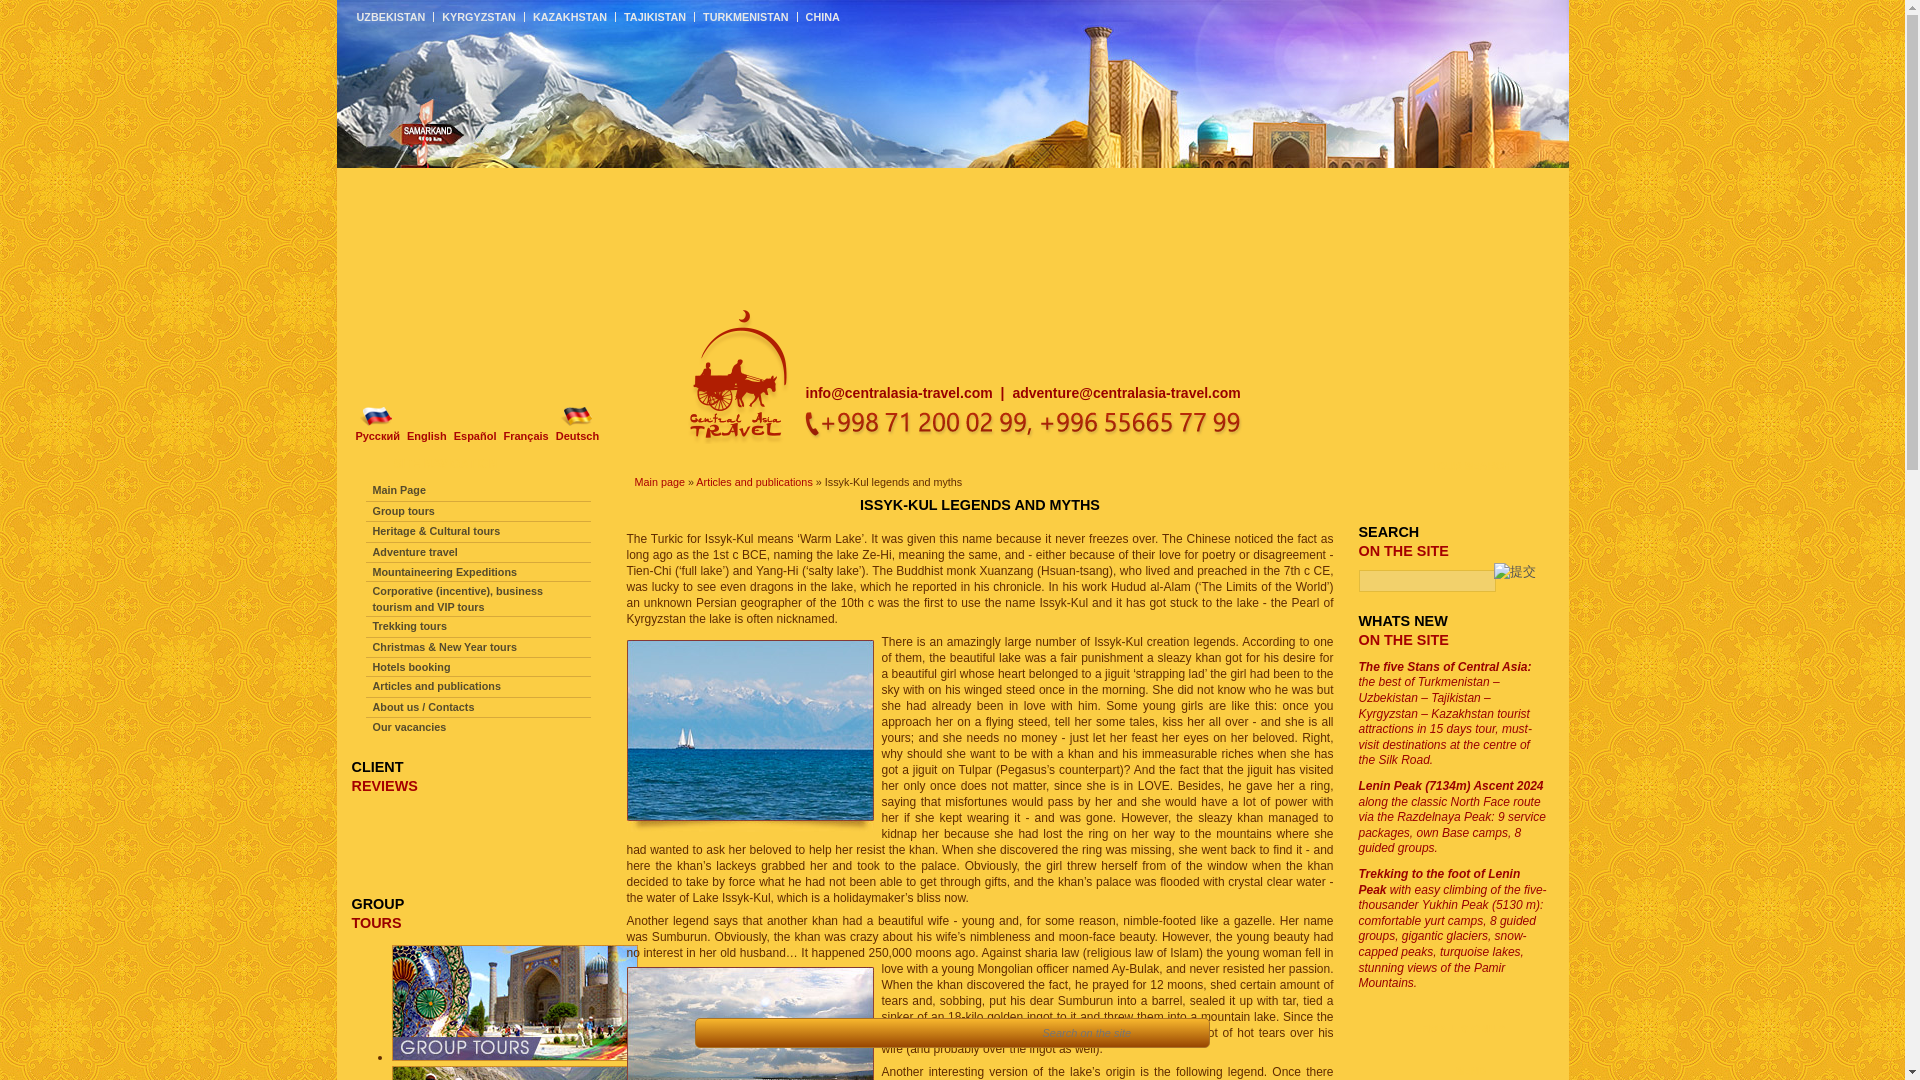 This screenshot has width=1920, height=1080. I want to click on Deutsch, so click(581, 424).